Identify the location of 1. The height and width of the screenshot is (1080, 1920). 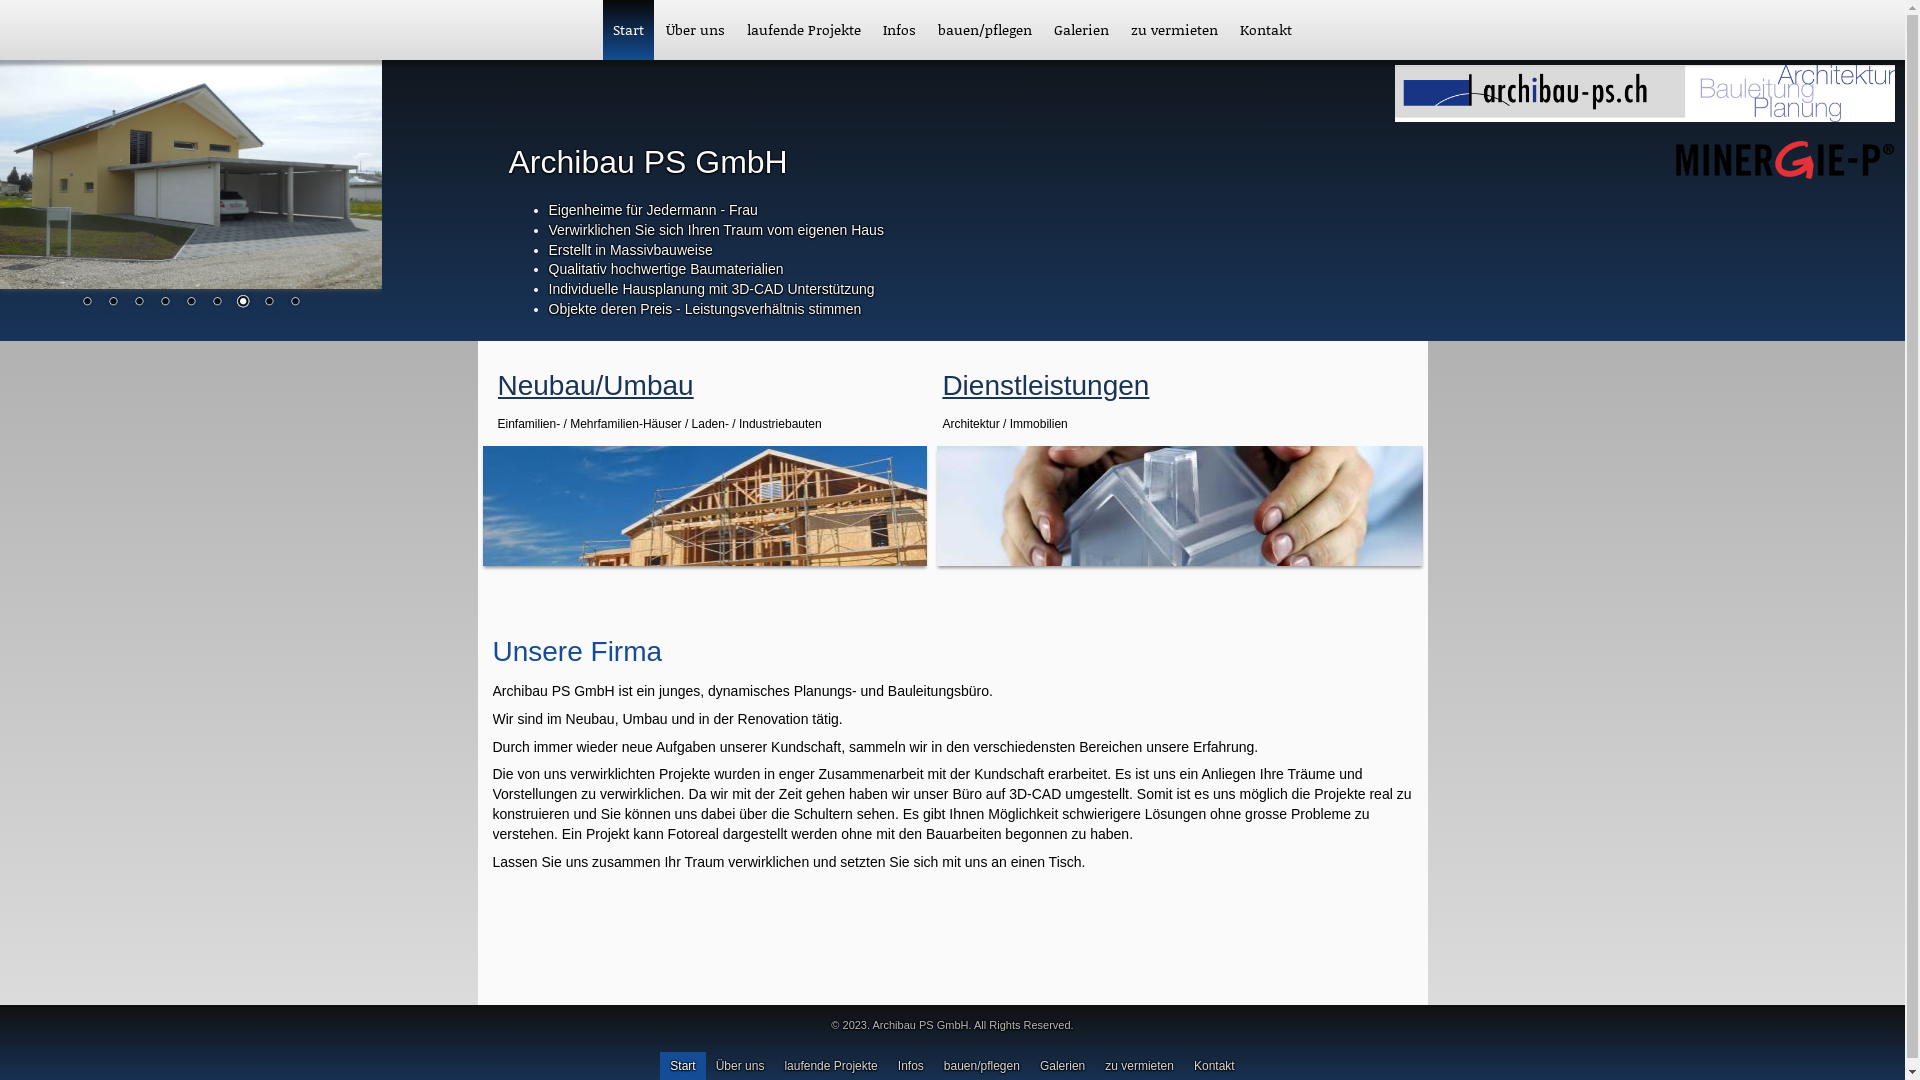
(87, 303).